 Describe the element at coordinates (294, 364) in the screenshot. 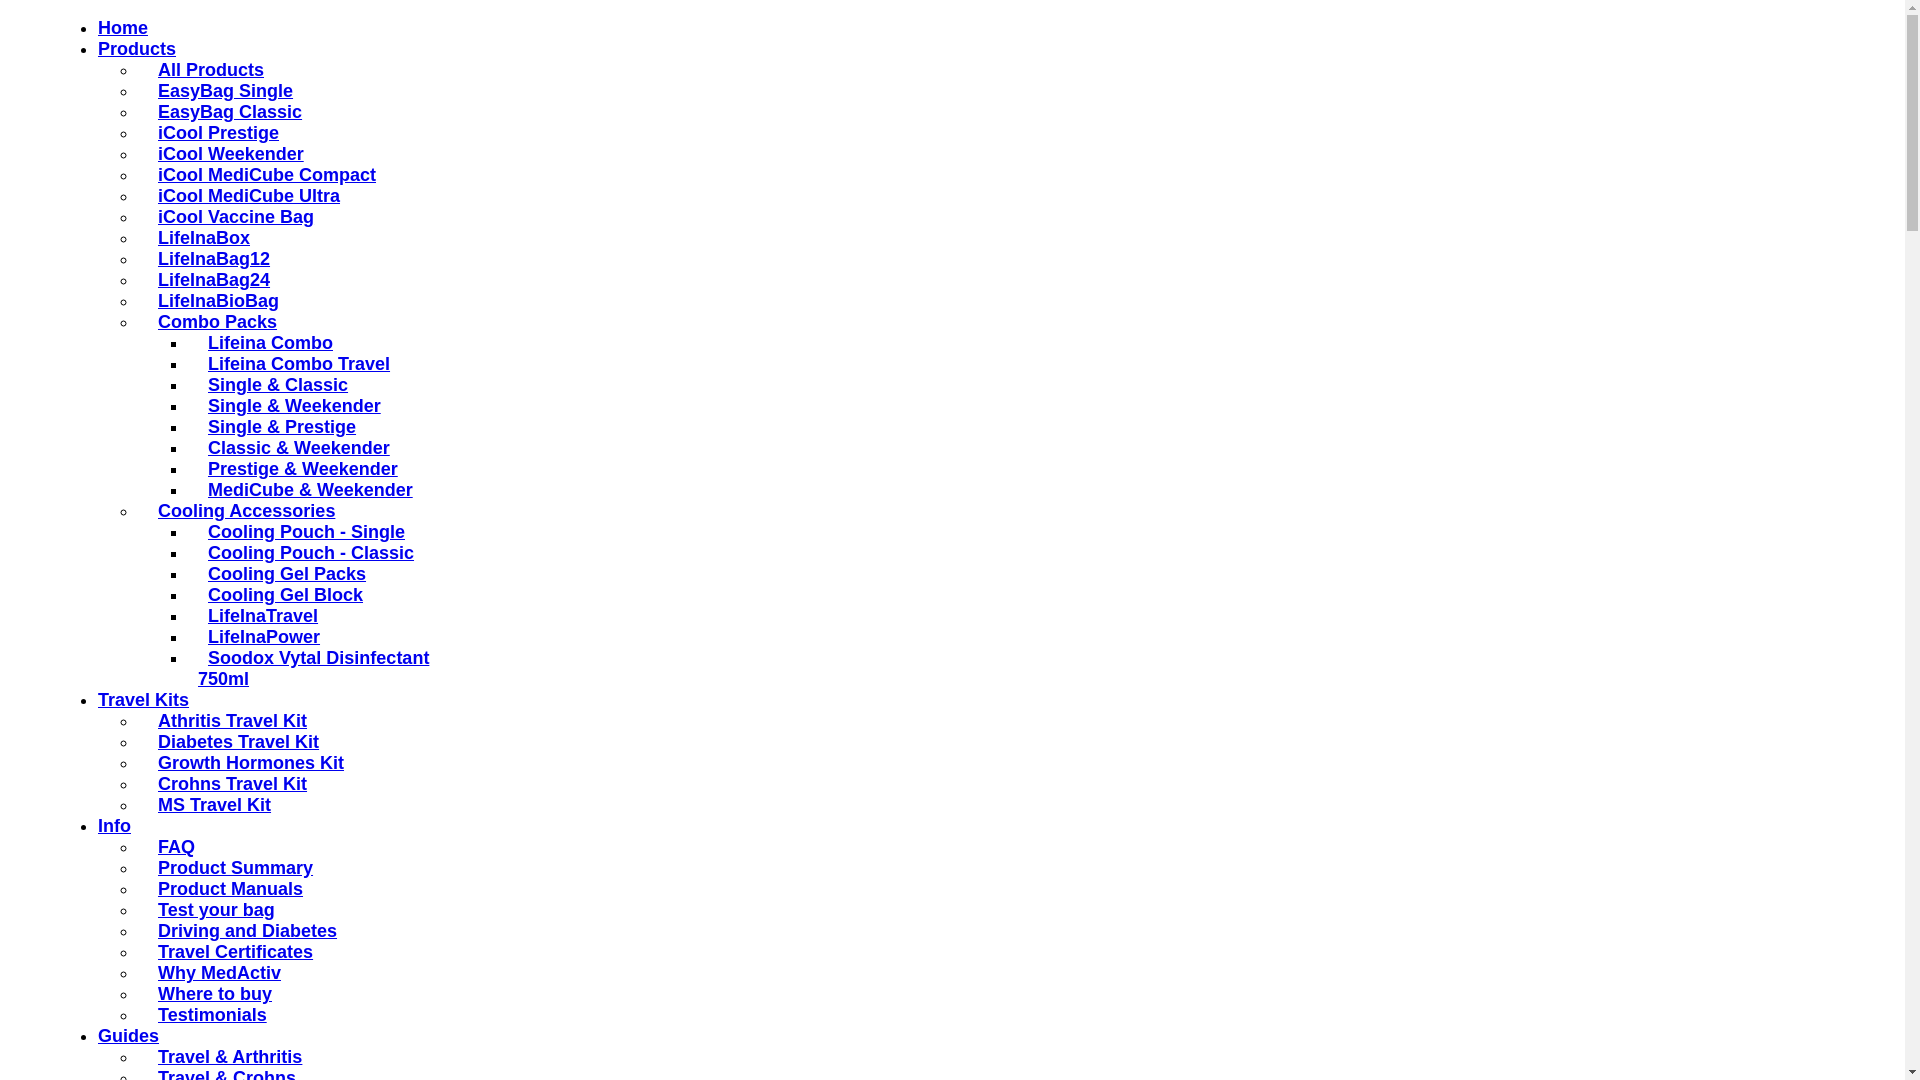

I see `Lifeina Combo Travel` at that location.